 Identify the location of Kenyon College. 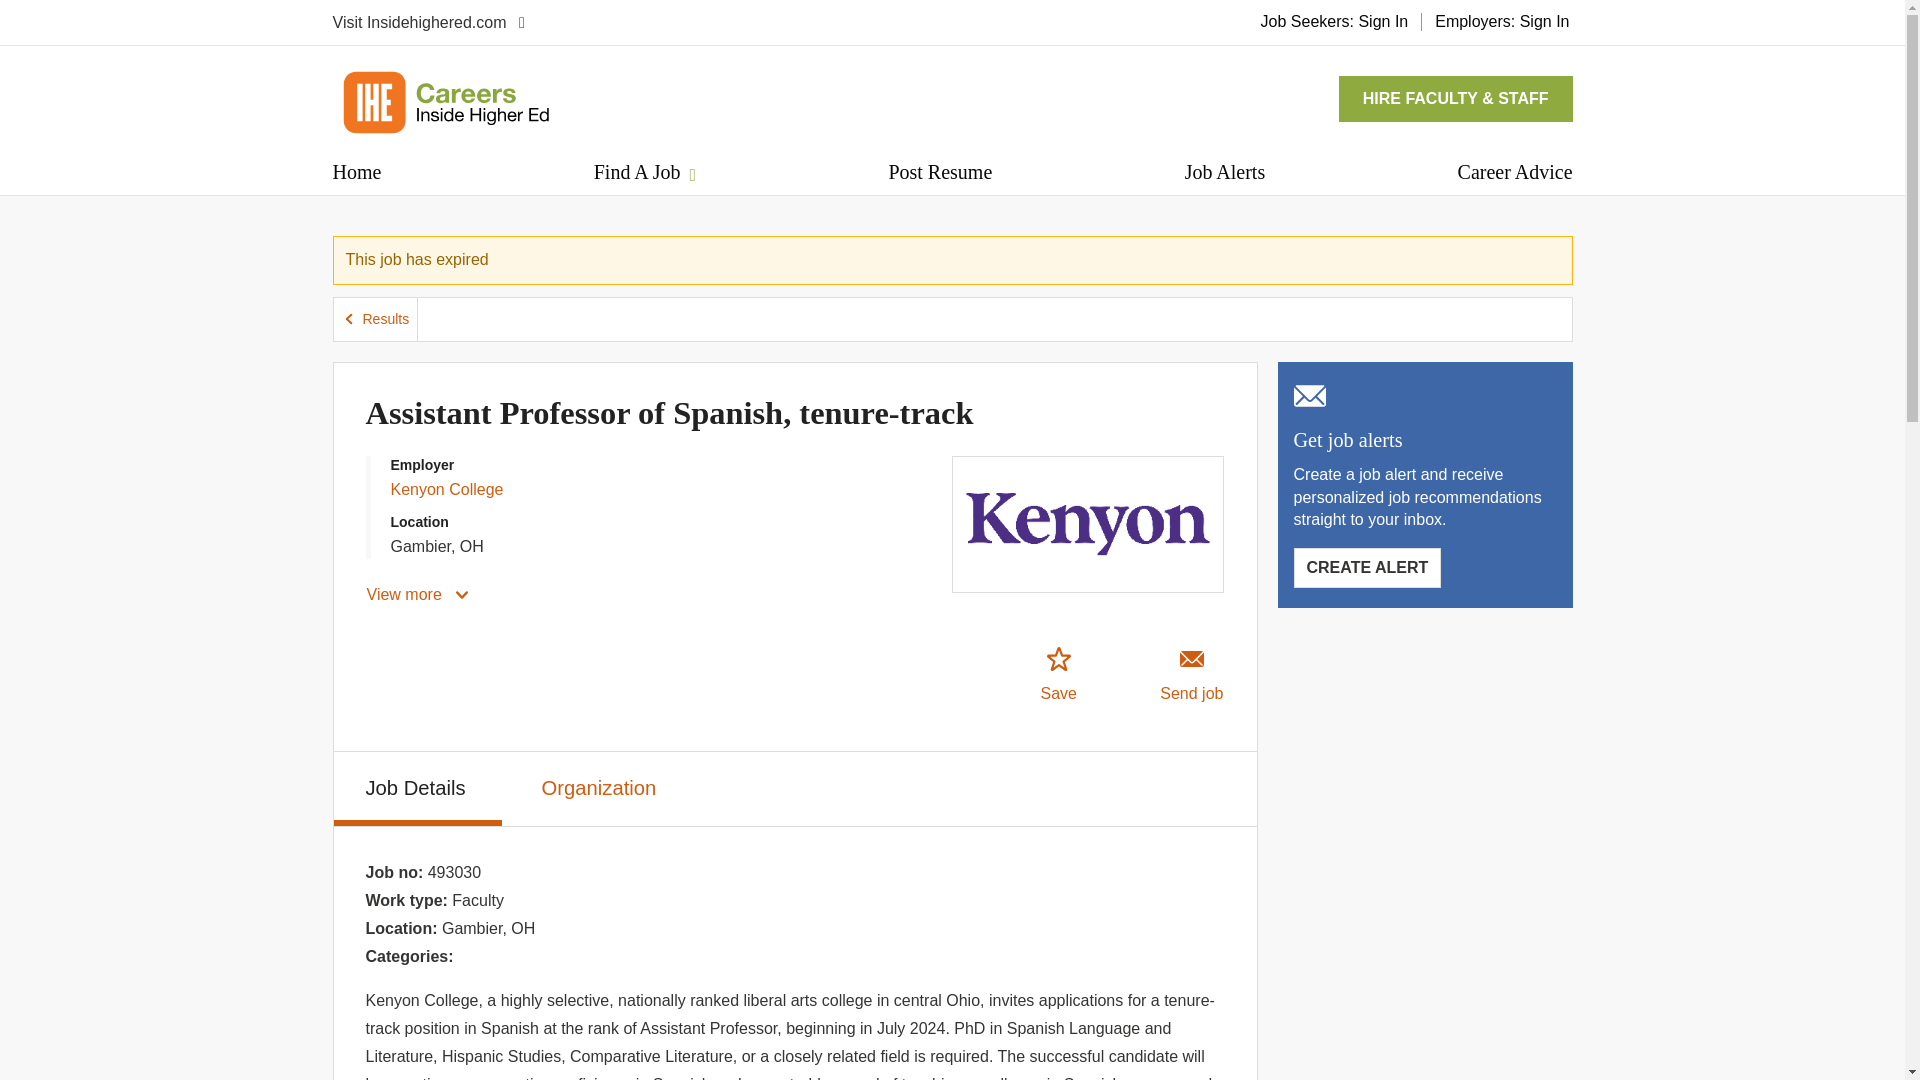
(446, 488).